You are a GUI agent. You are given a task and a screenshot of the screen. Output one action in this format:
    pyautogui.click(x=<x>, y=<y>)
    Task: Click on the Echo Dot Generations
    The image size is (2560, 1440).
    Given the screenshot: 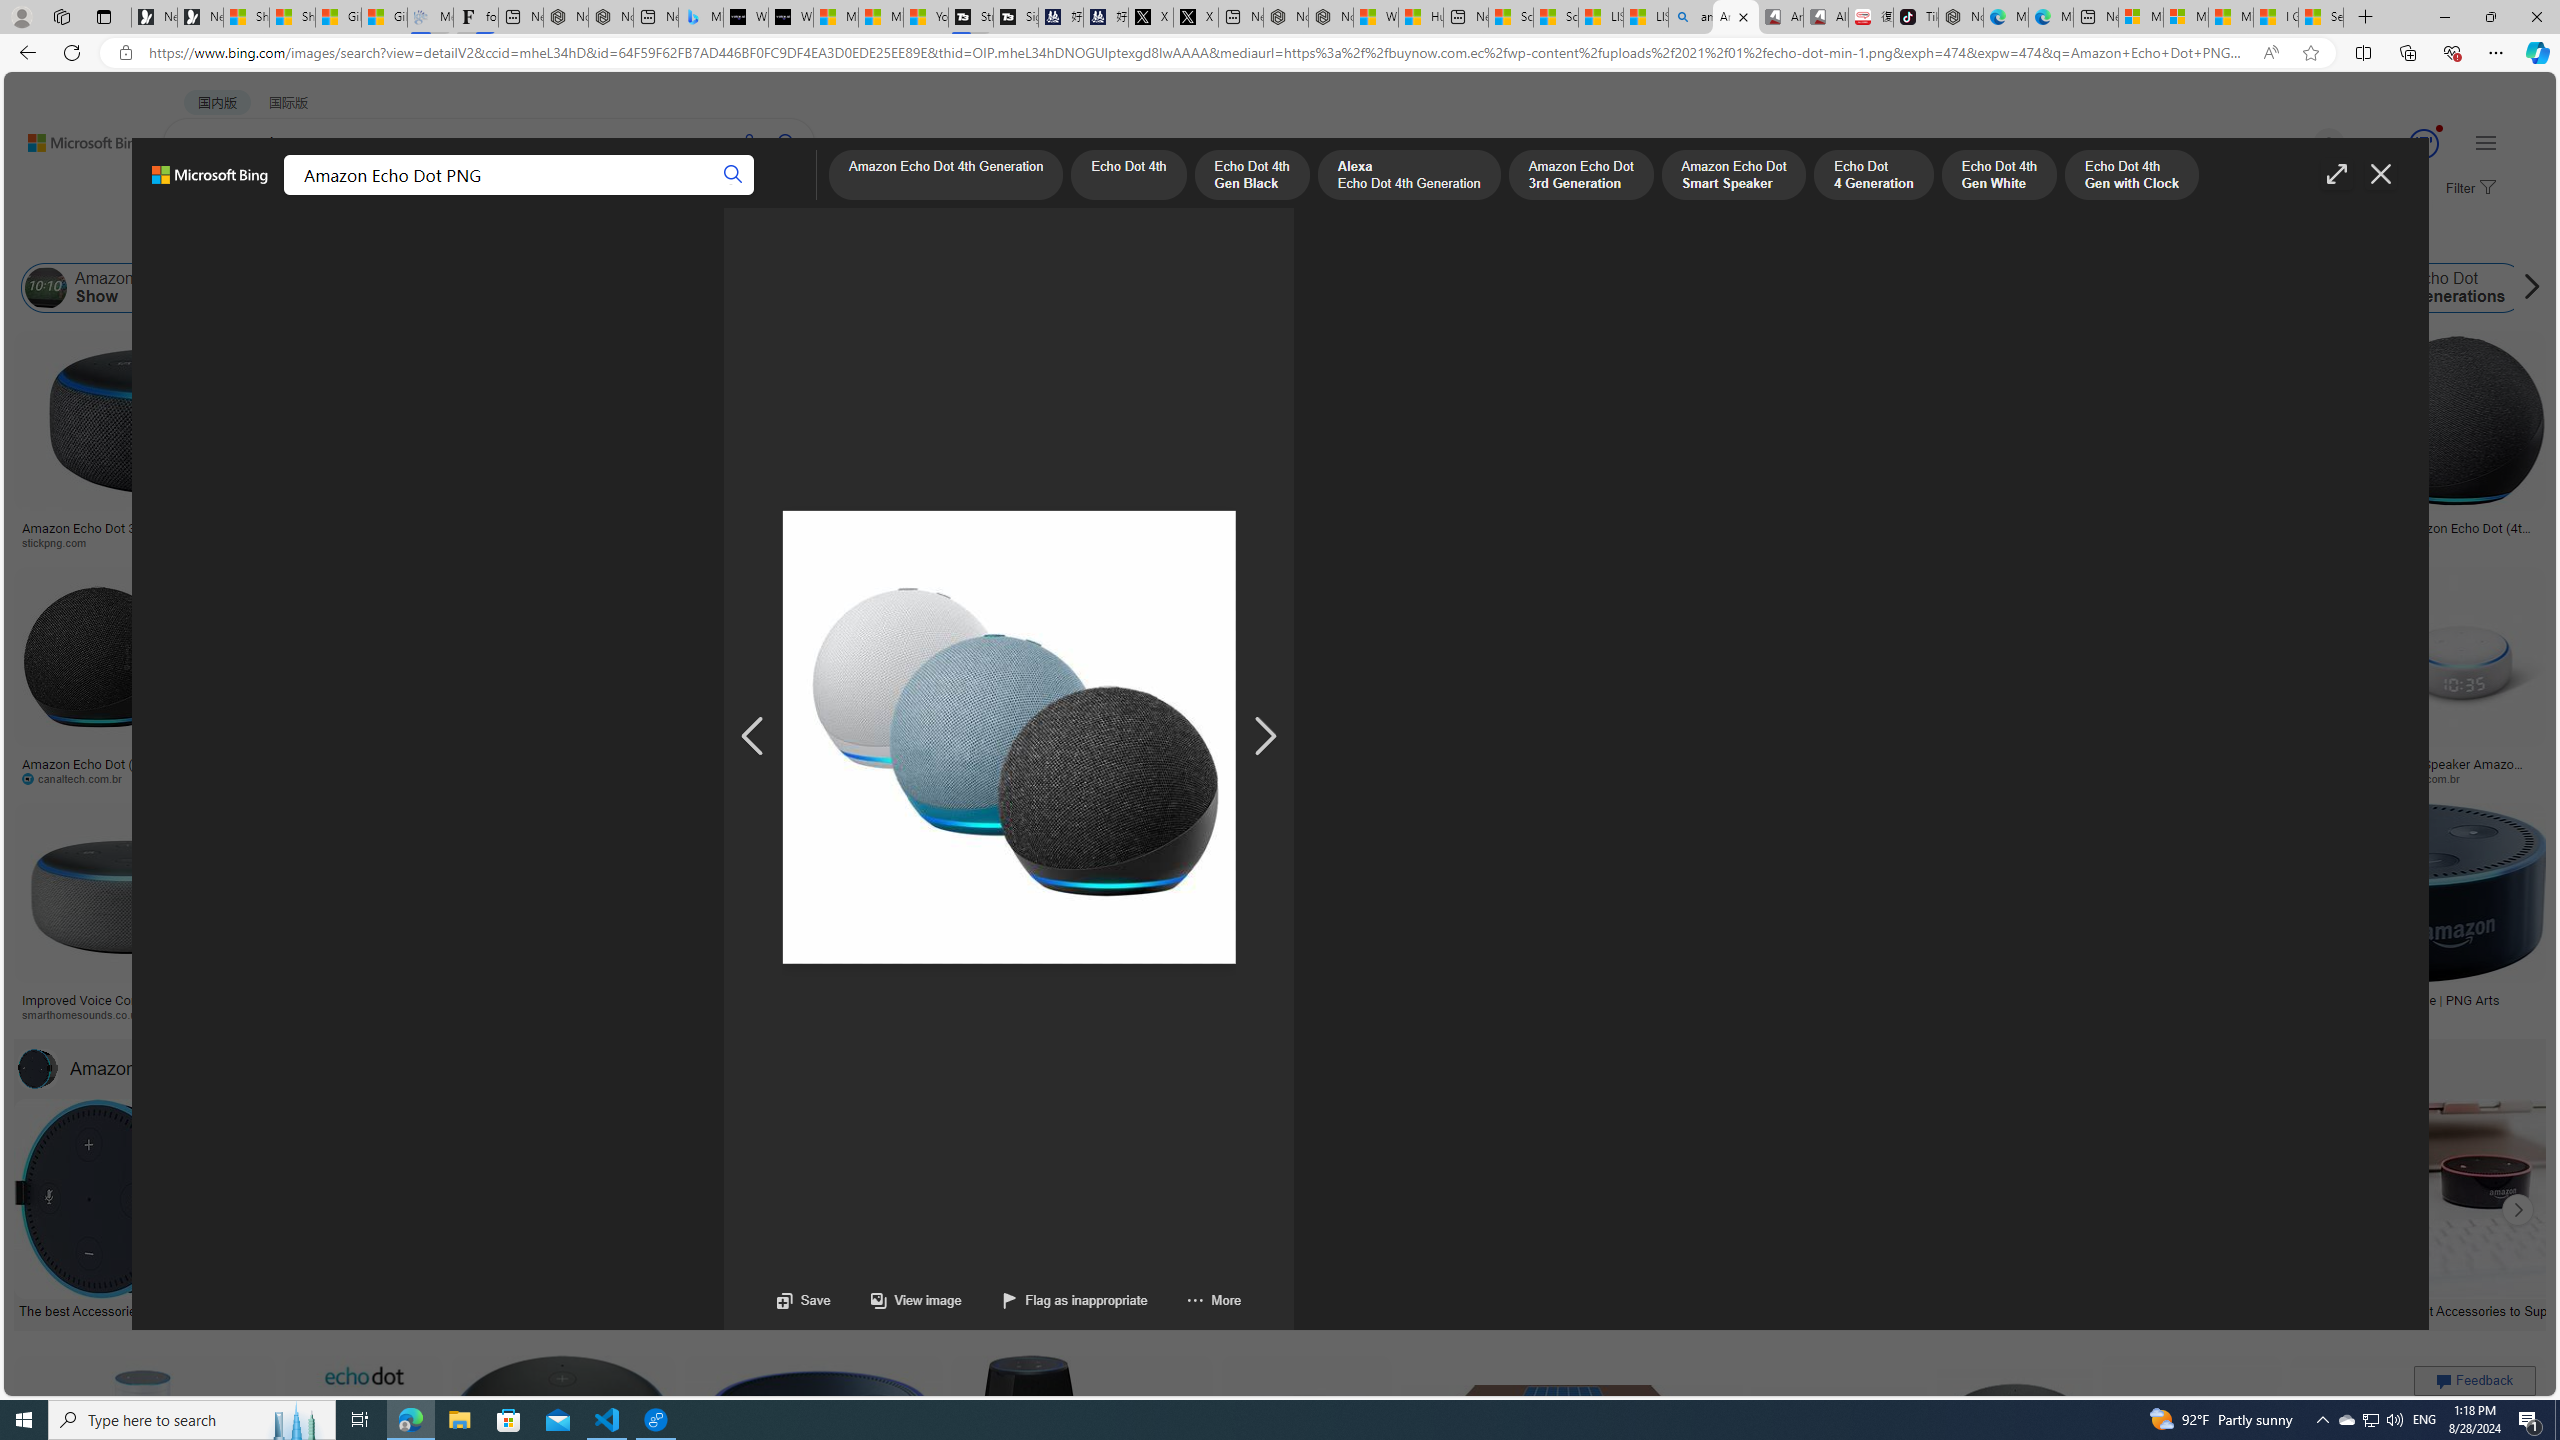 What is the action you would take?
    pyautogui.click(x=2382, y=288)
    